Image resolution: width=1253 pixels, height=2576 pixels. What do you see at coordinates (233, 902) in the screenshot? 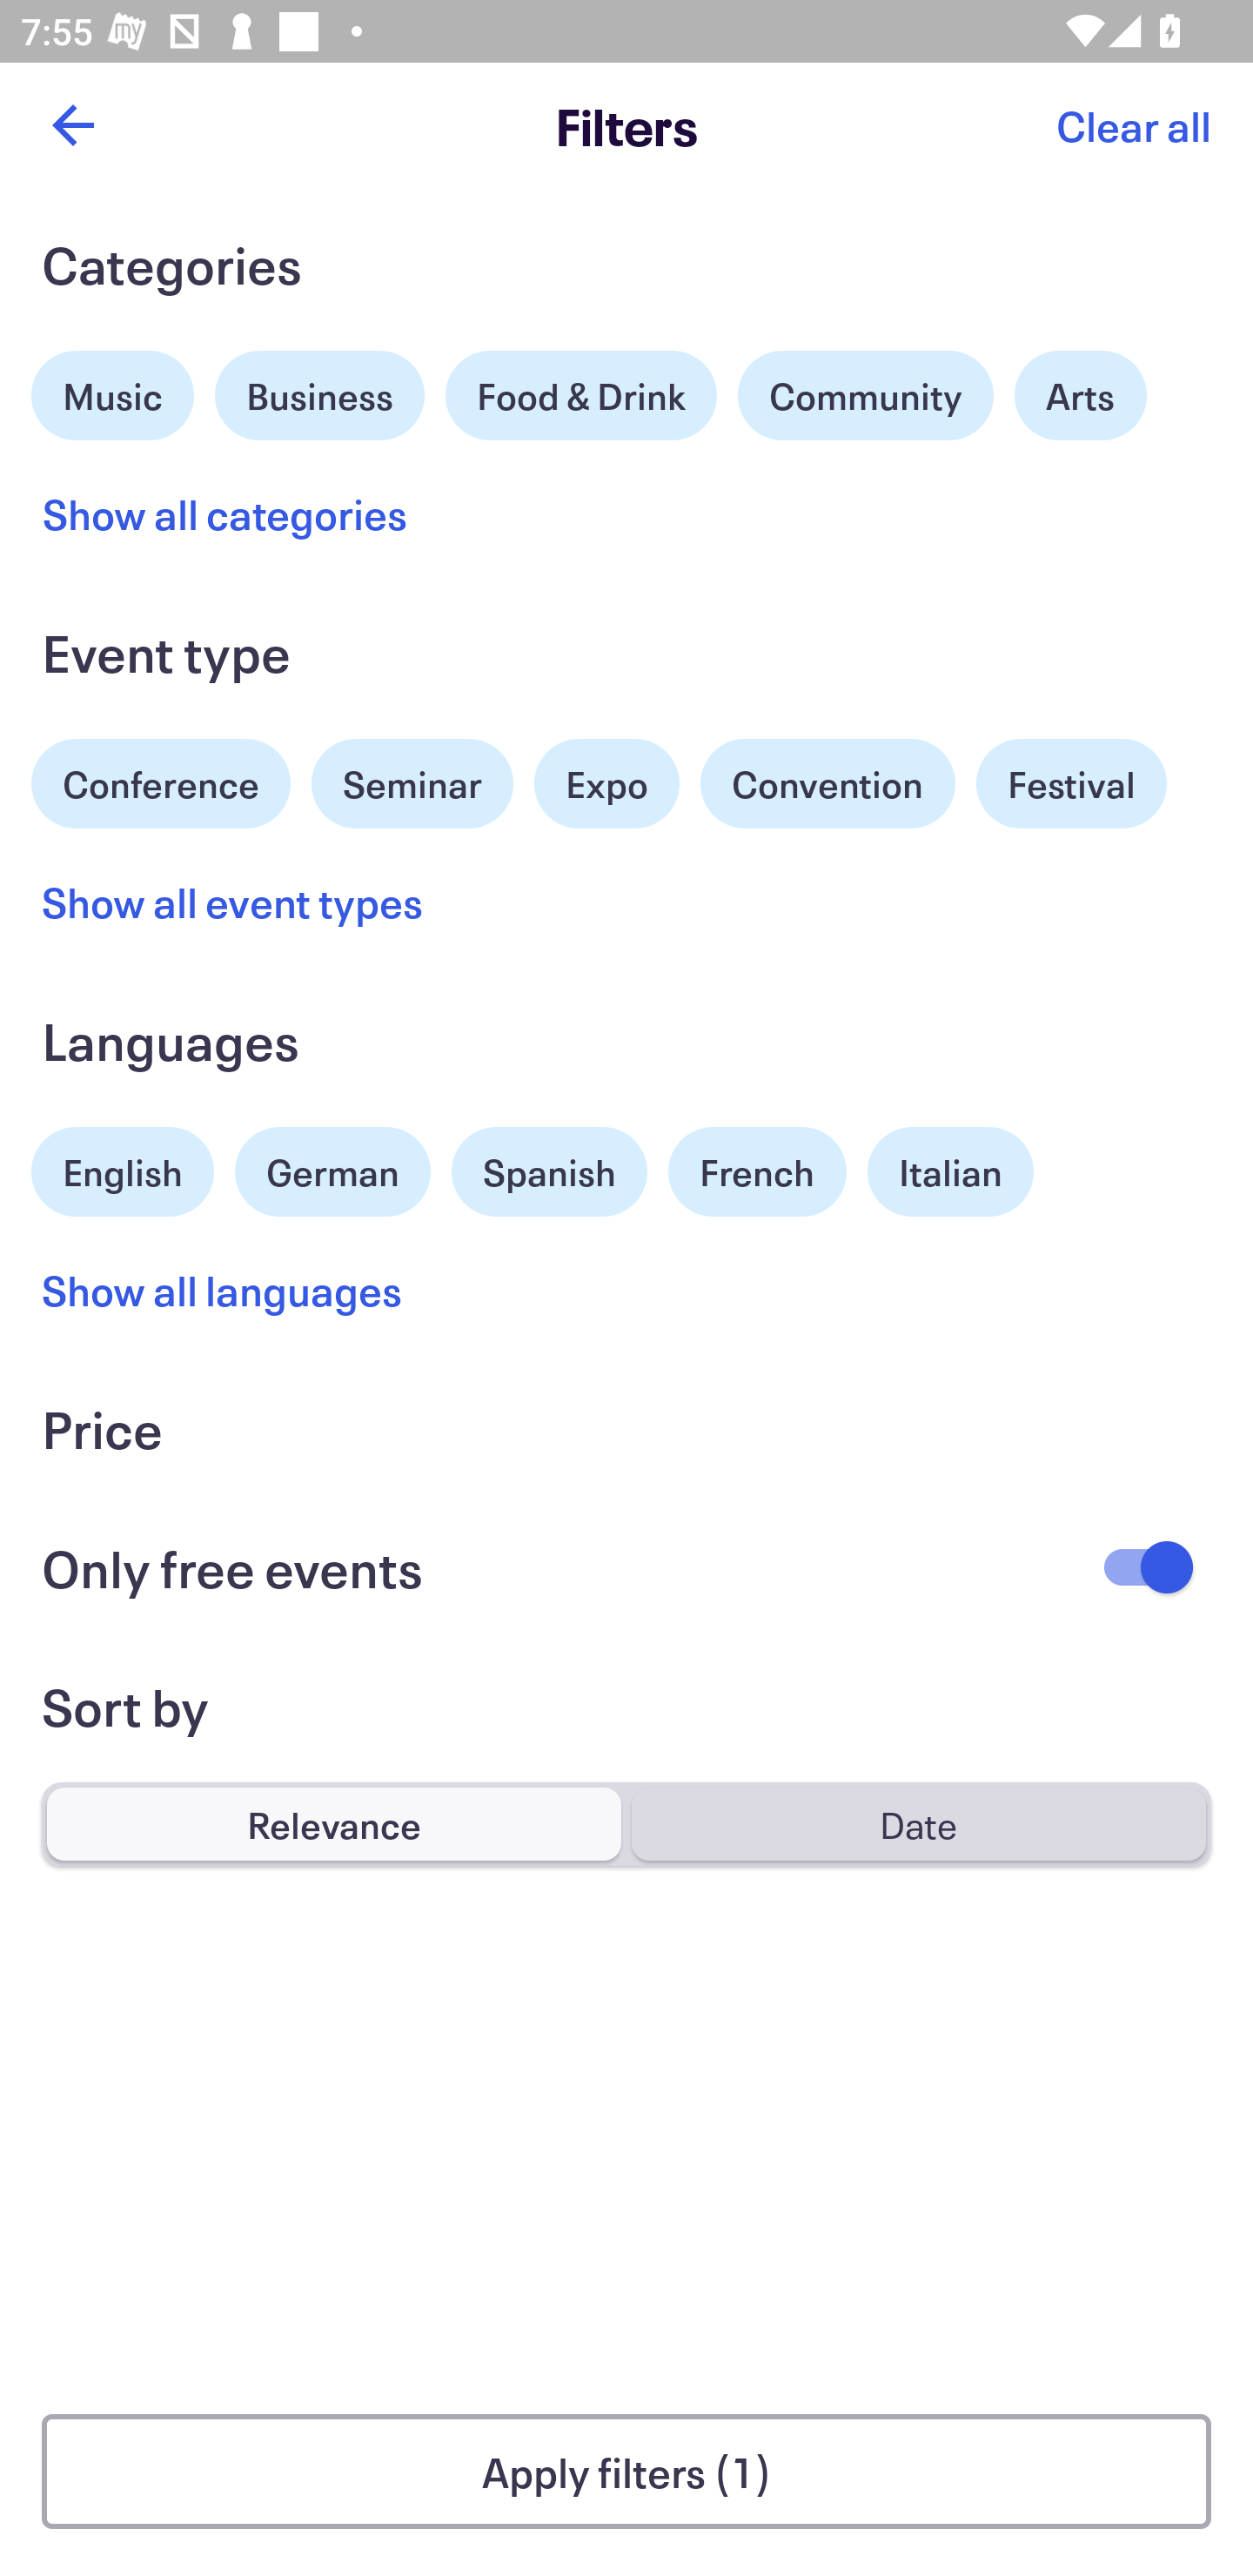
I see `Show all event types` at bounding box center [233, 902].